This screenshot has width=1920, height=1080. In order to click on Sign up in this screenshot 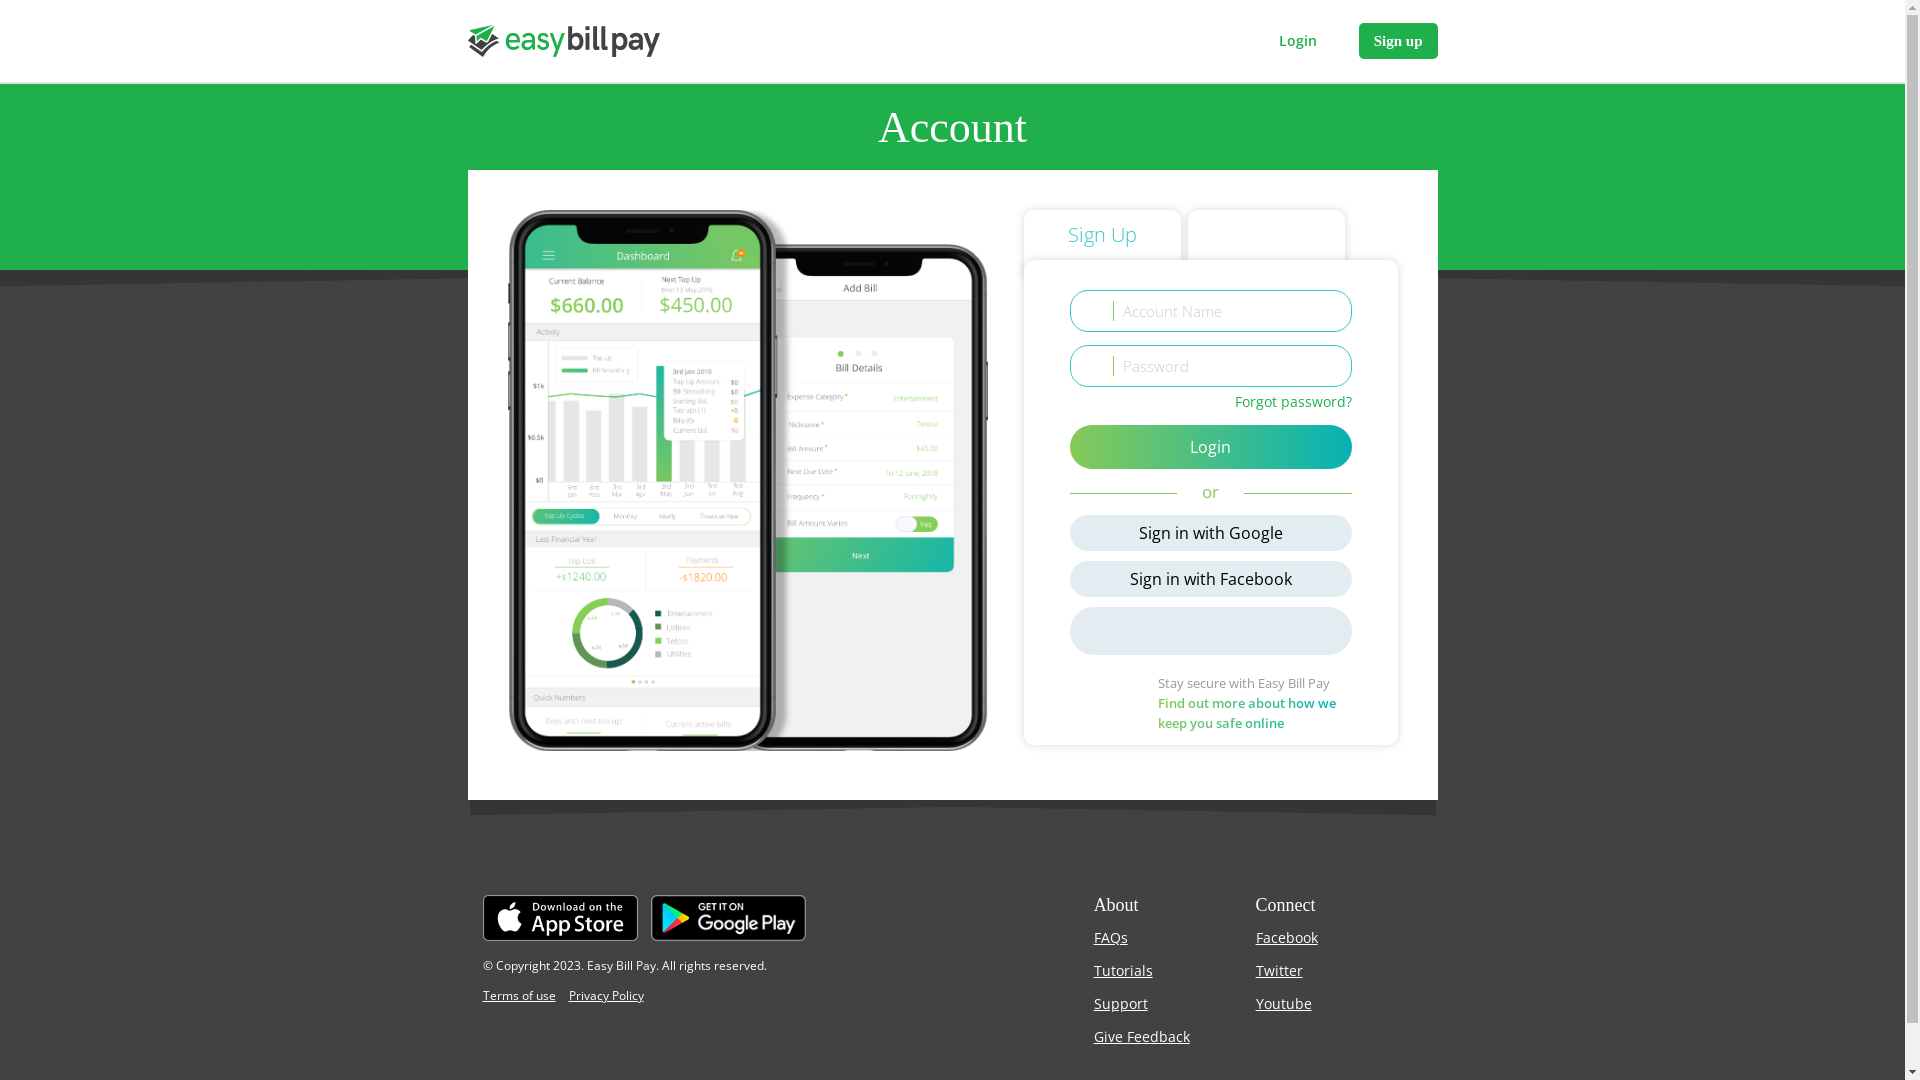, I will do `click(1398, 41)`.